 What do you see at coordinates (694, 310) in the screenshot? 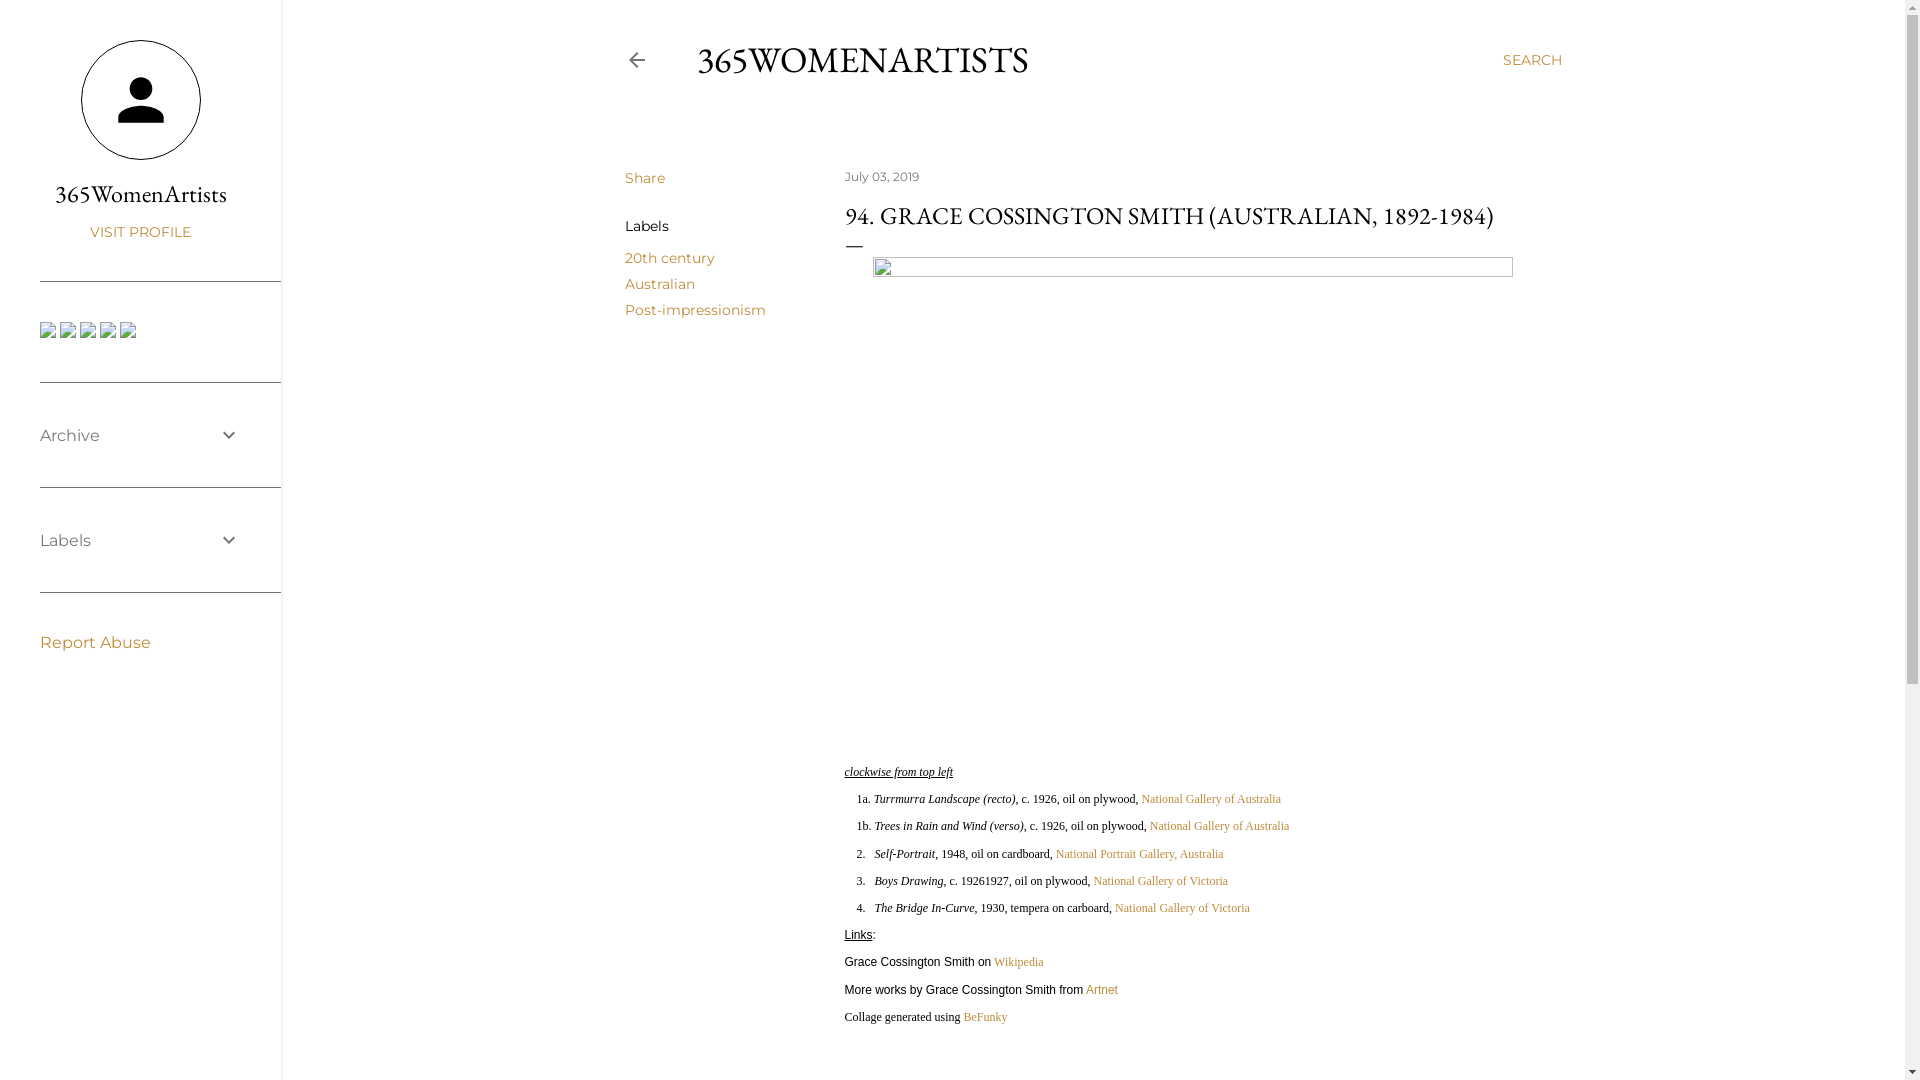
I see `Post-impressionism` at bounding box center [694, 310].